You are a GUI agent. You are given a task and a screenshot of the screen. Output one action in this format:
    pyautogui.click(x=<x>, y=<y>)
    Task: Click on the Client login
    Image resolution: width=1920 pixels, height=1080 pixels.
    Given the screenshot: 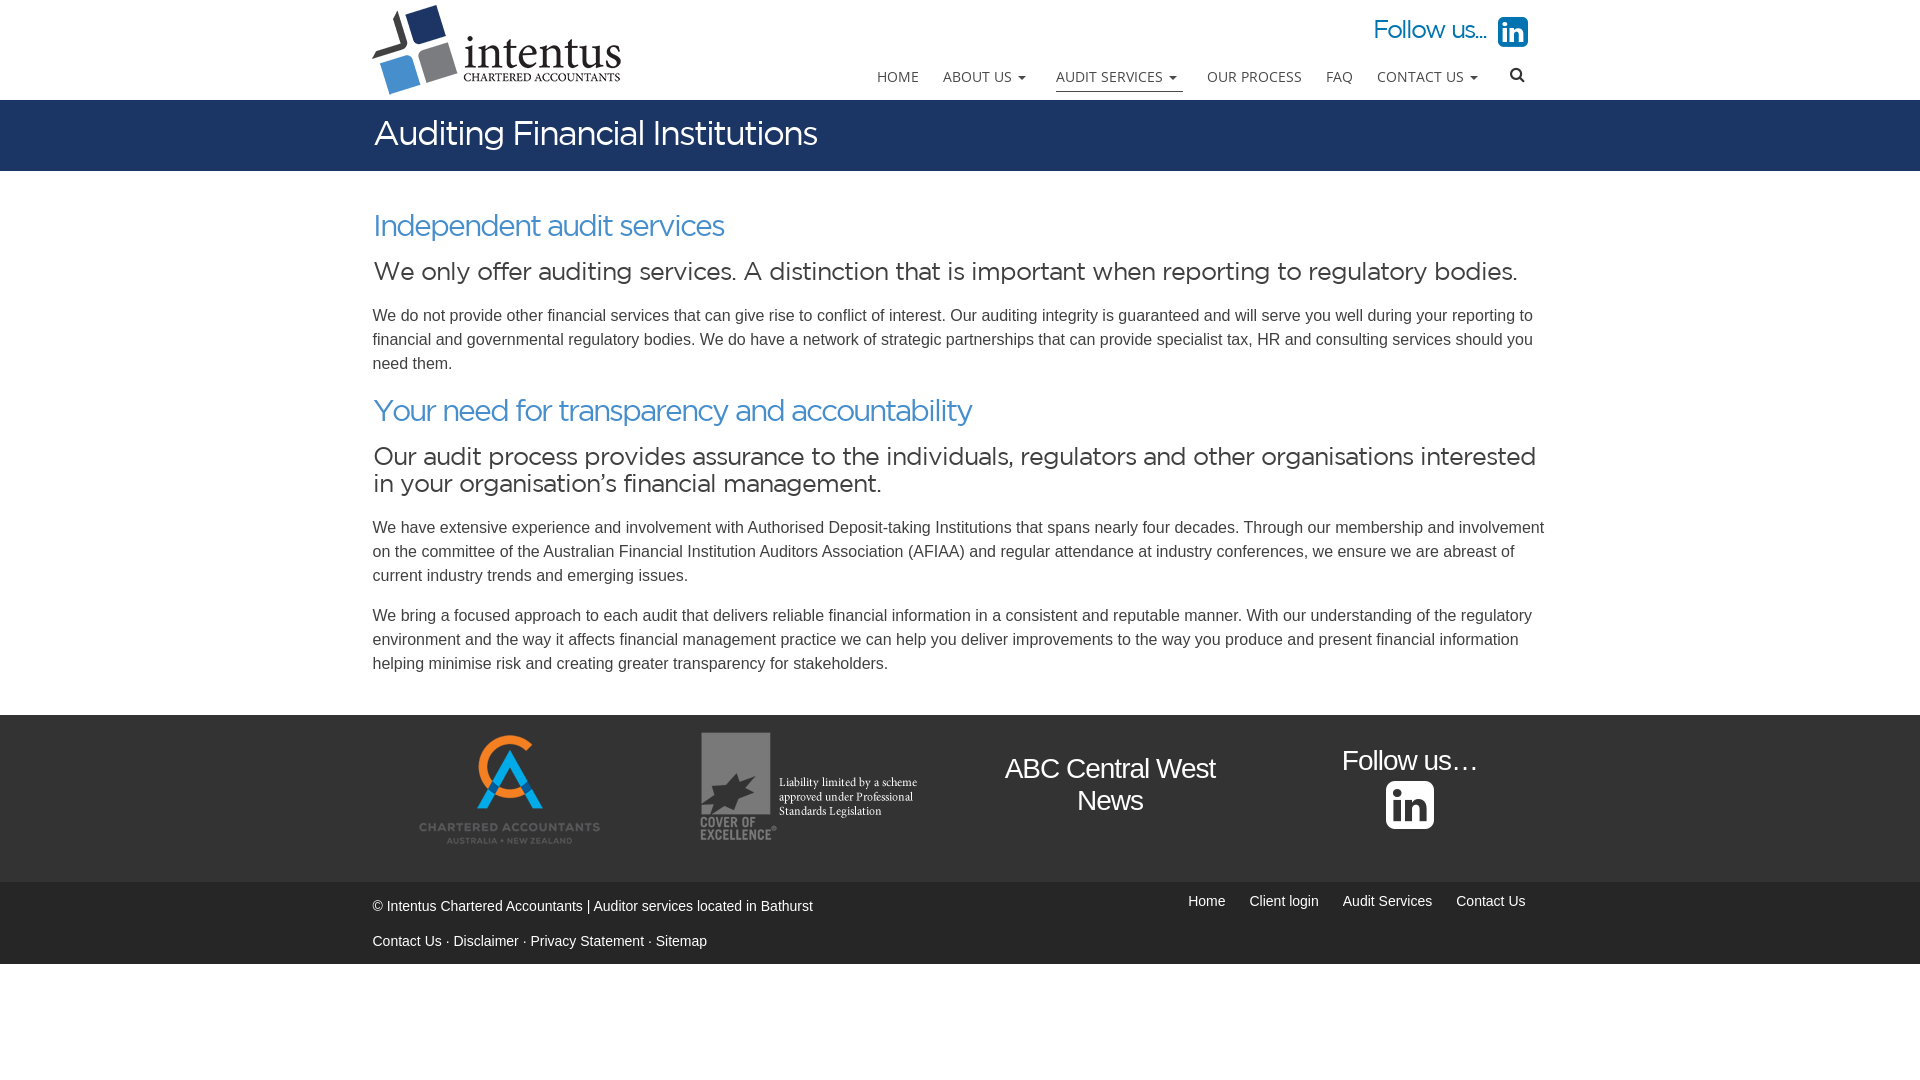 What is the action you would take?
    pyautogui.click(x=1284, y=901)
    